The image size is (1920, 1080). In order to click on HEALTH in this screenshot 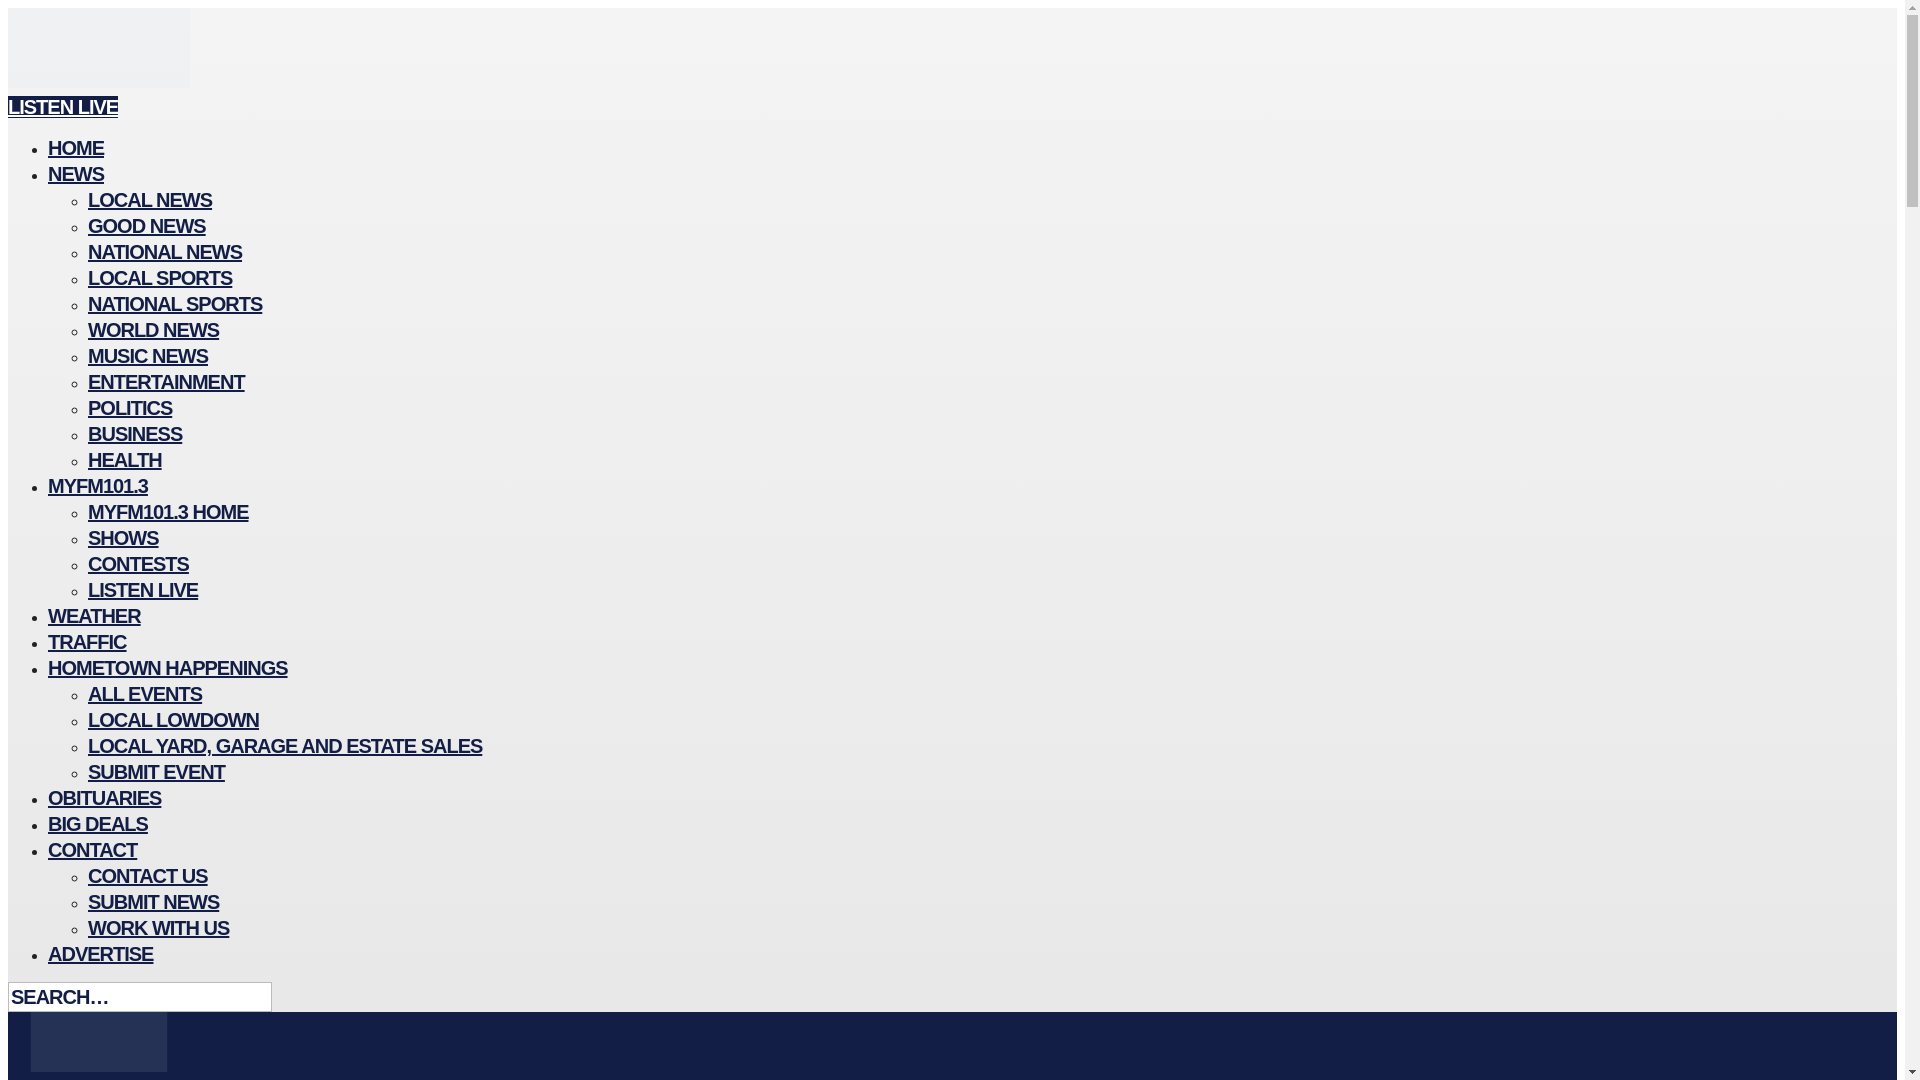, I will do `click(124, 460)`.